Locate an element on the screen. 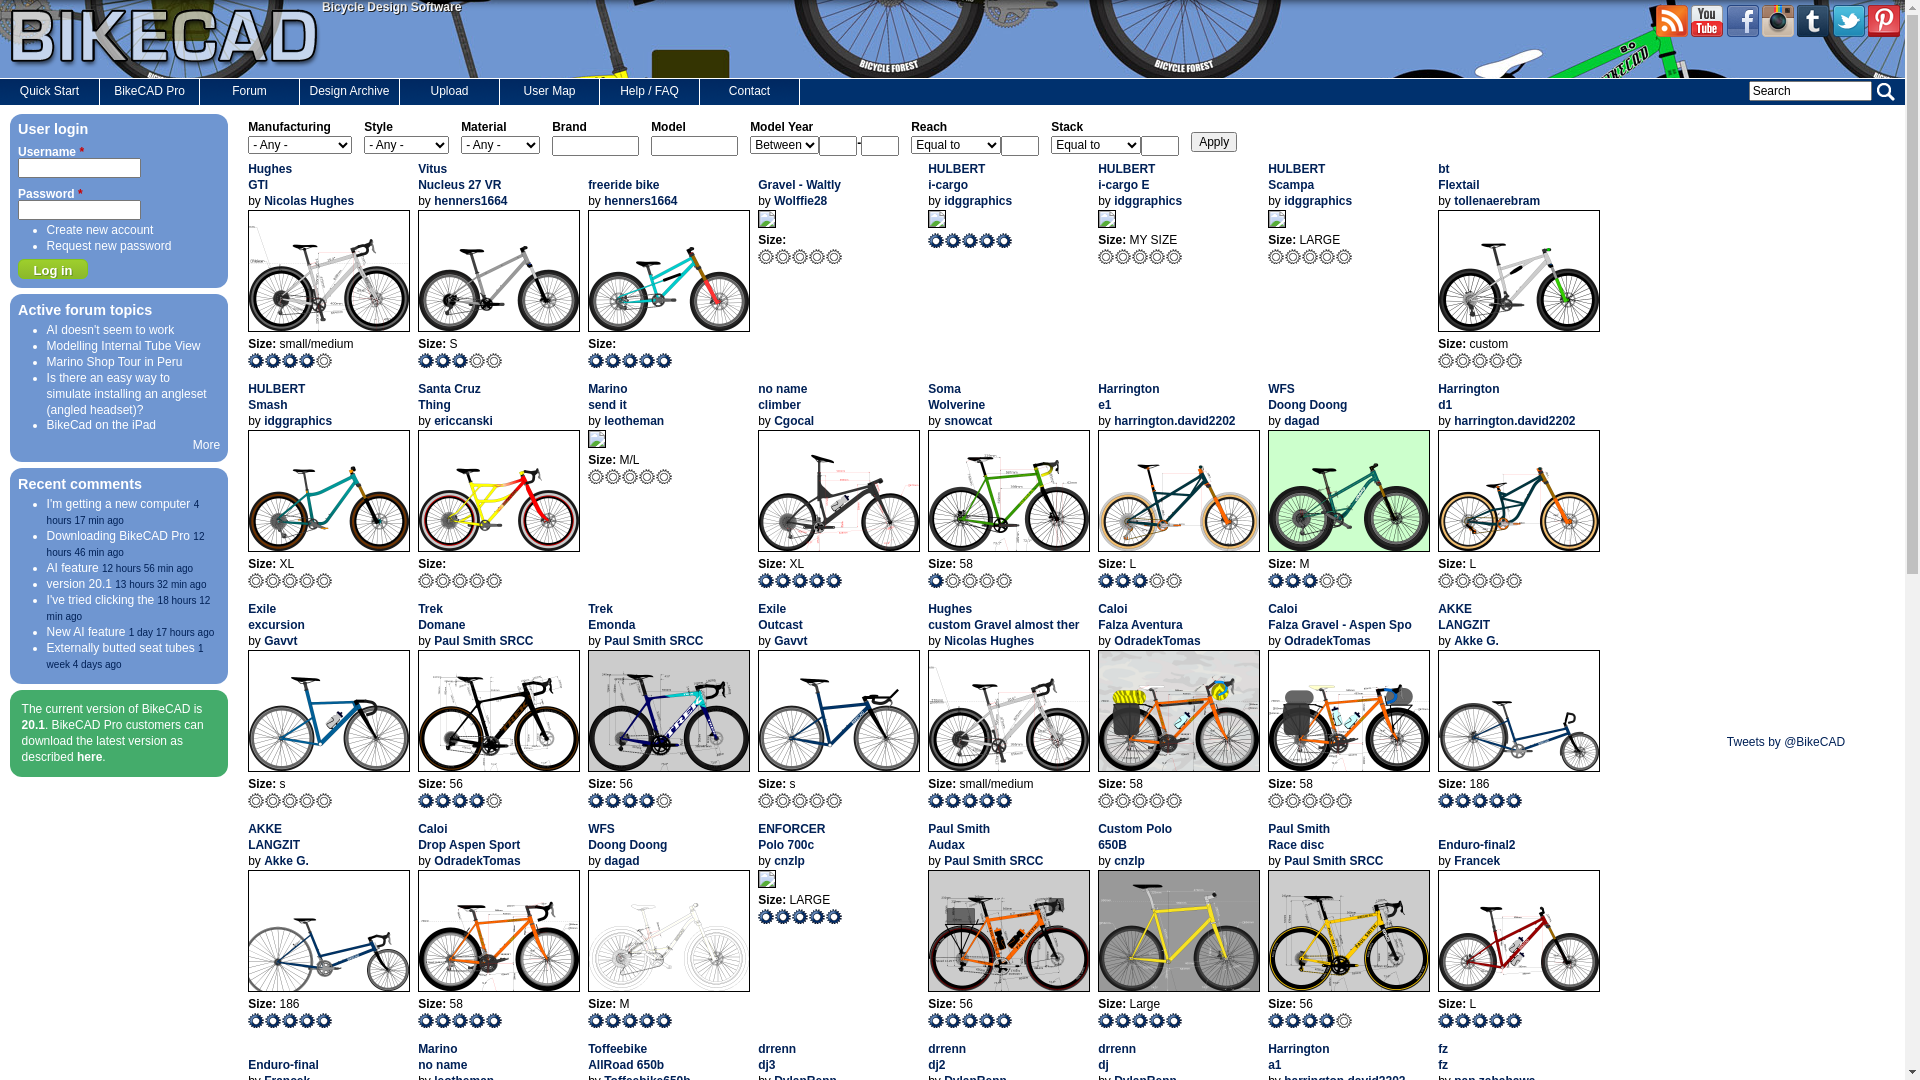 This screenshot has width=1920, height=1080. Give d1 3/5 is located at coordinates (1480, 580).